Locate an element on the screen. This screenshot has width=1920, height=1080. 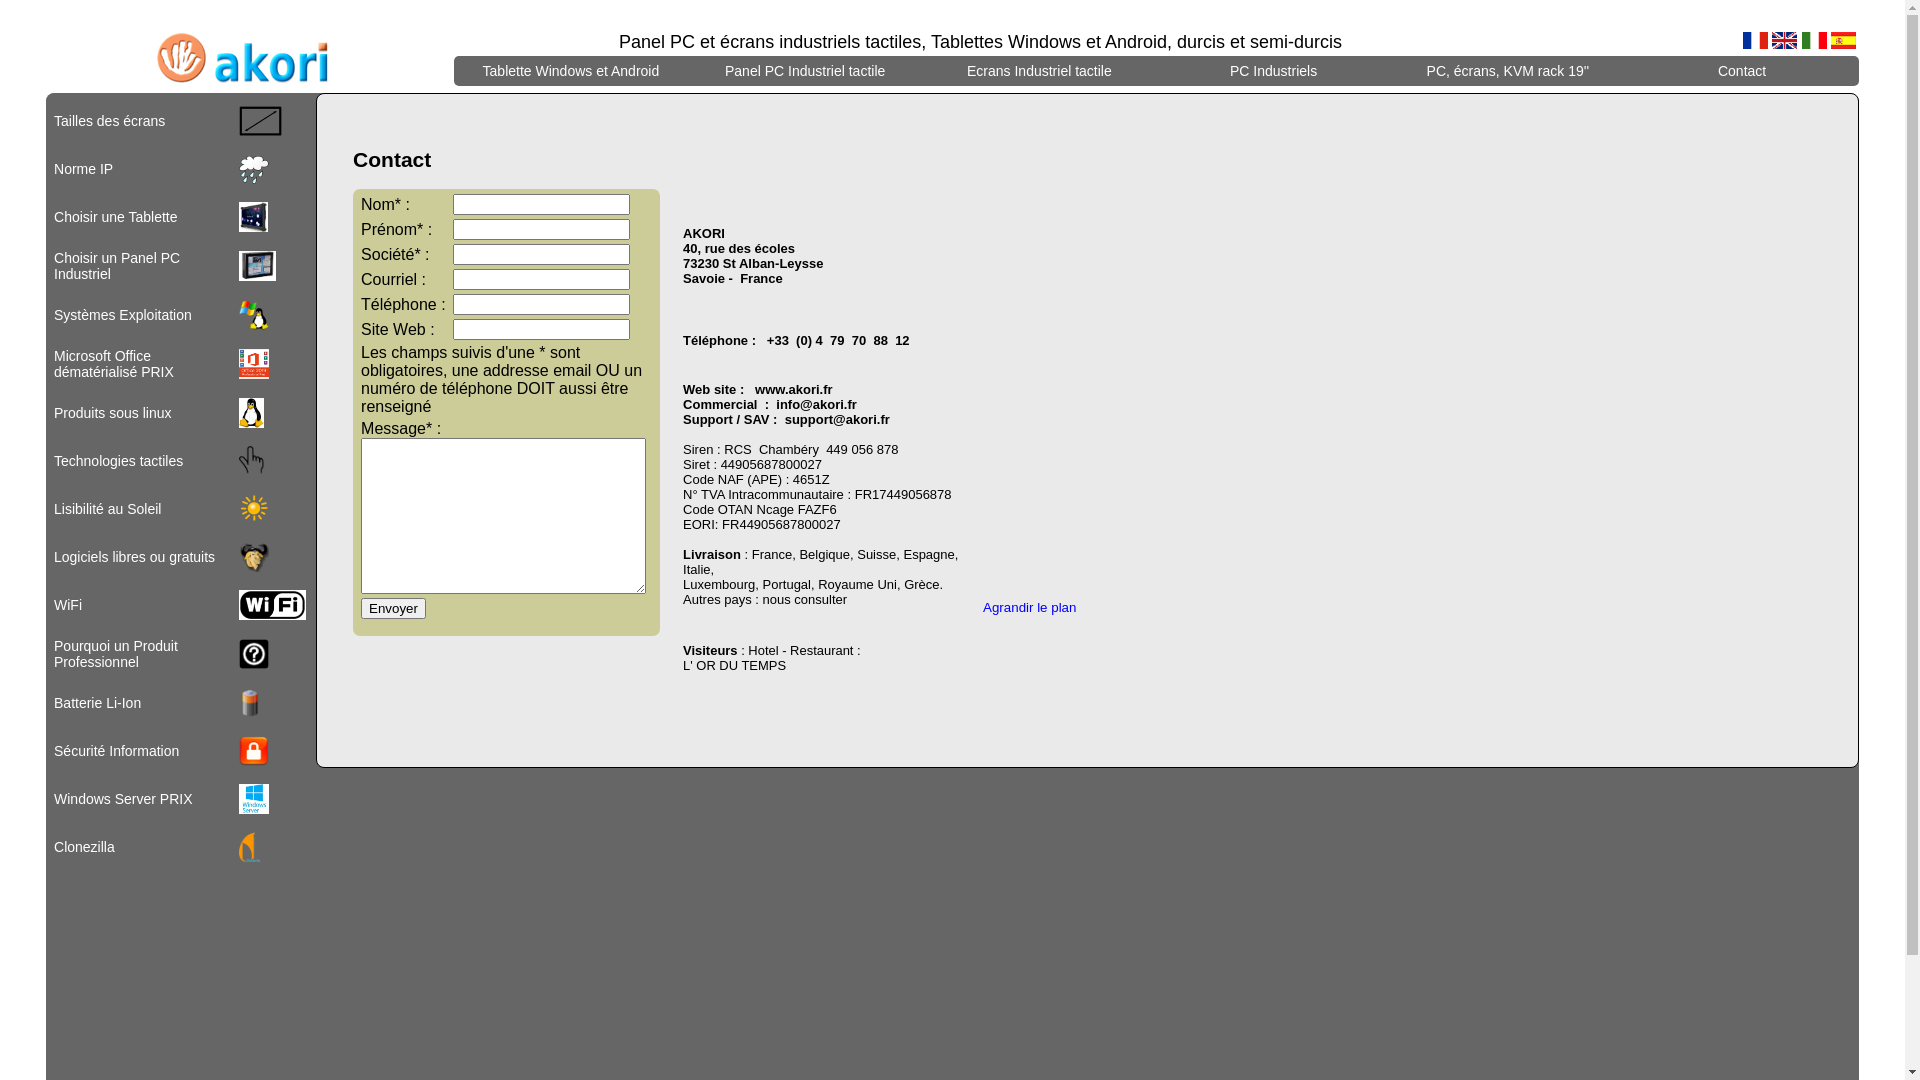
Batterie Li-Ion is located at coordinates (98, 703).